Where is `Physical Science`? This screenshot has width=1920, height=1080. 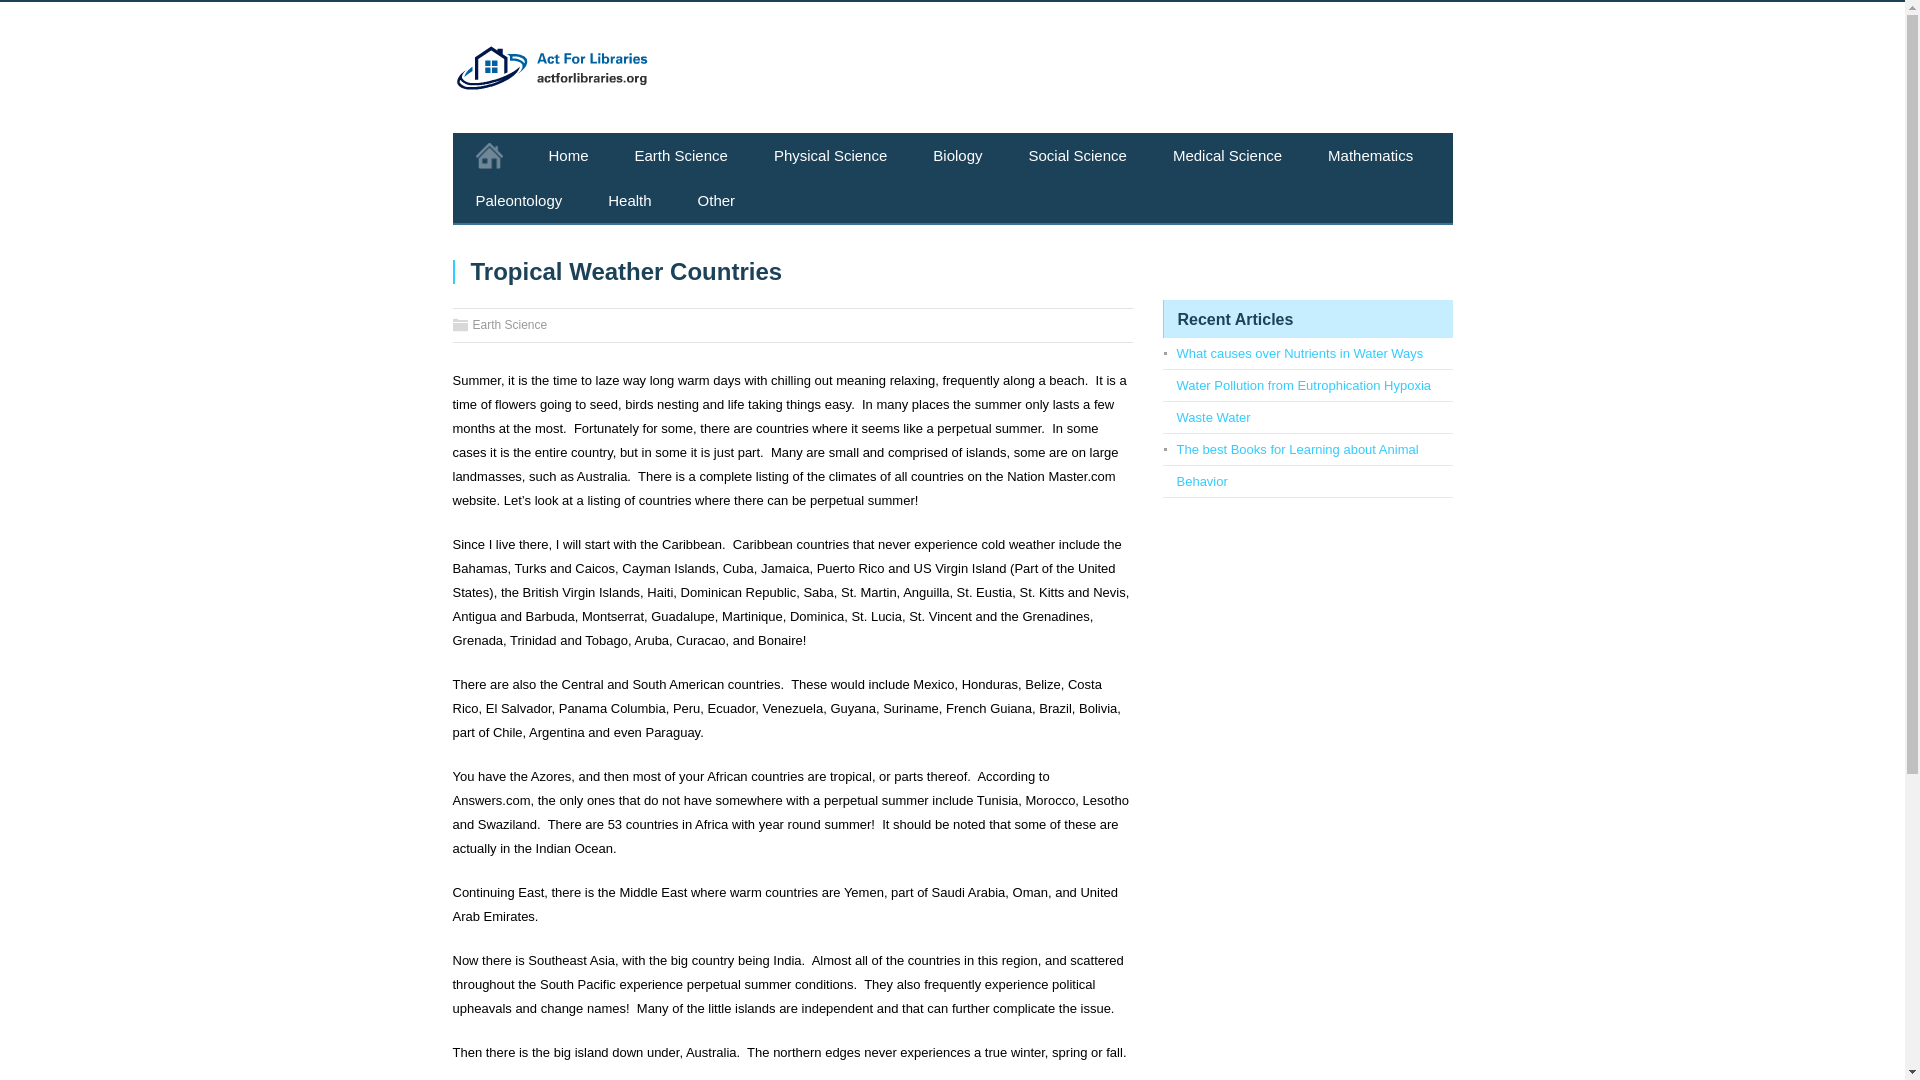
Physical Science is located at coordinates (830, 155).